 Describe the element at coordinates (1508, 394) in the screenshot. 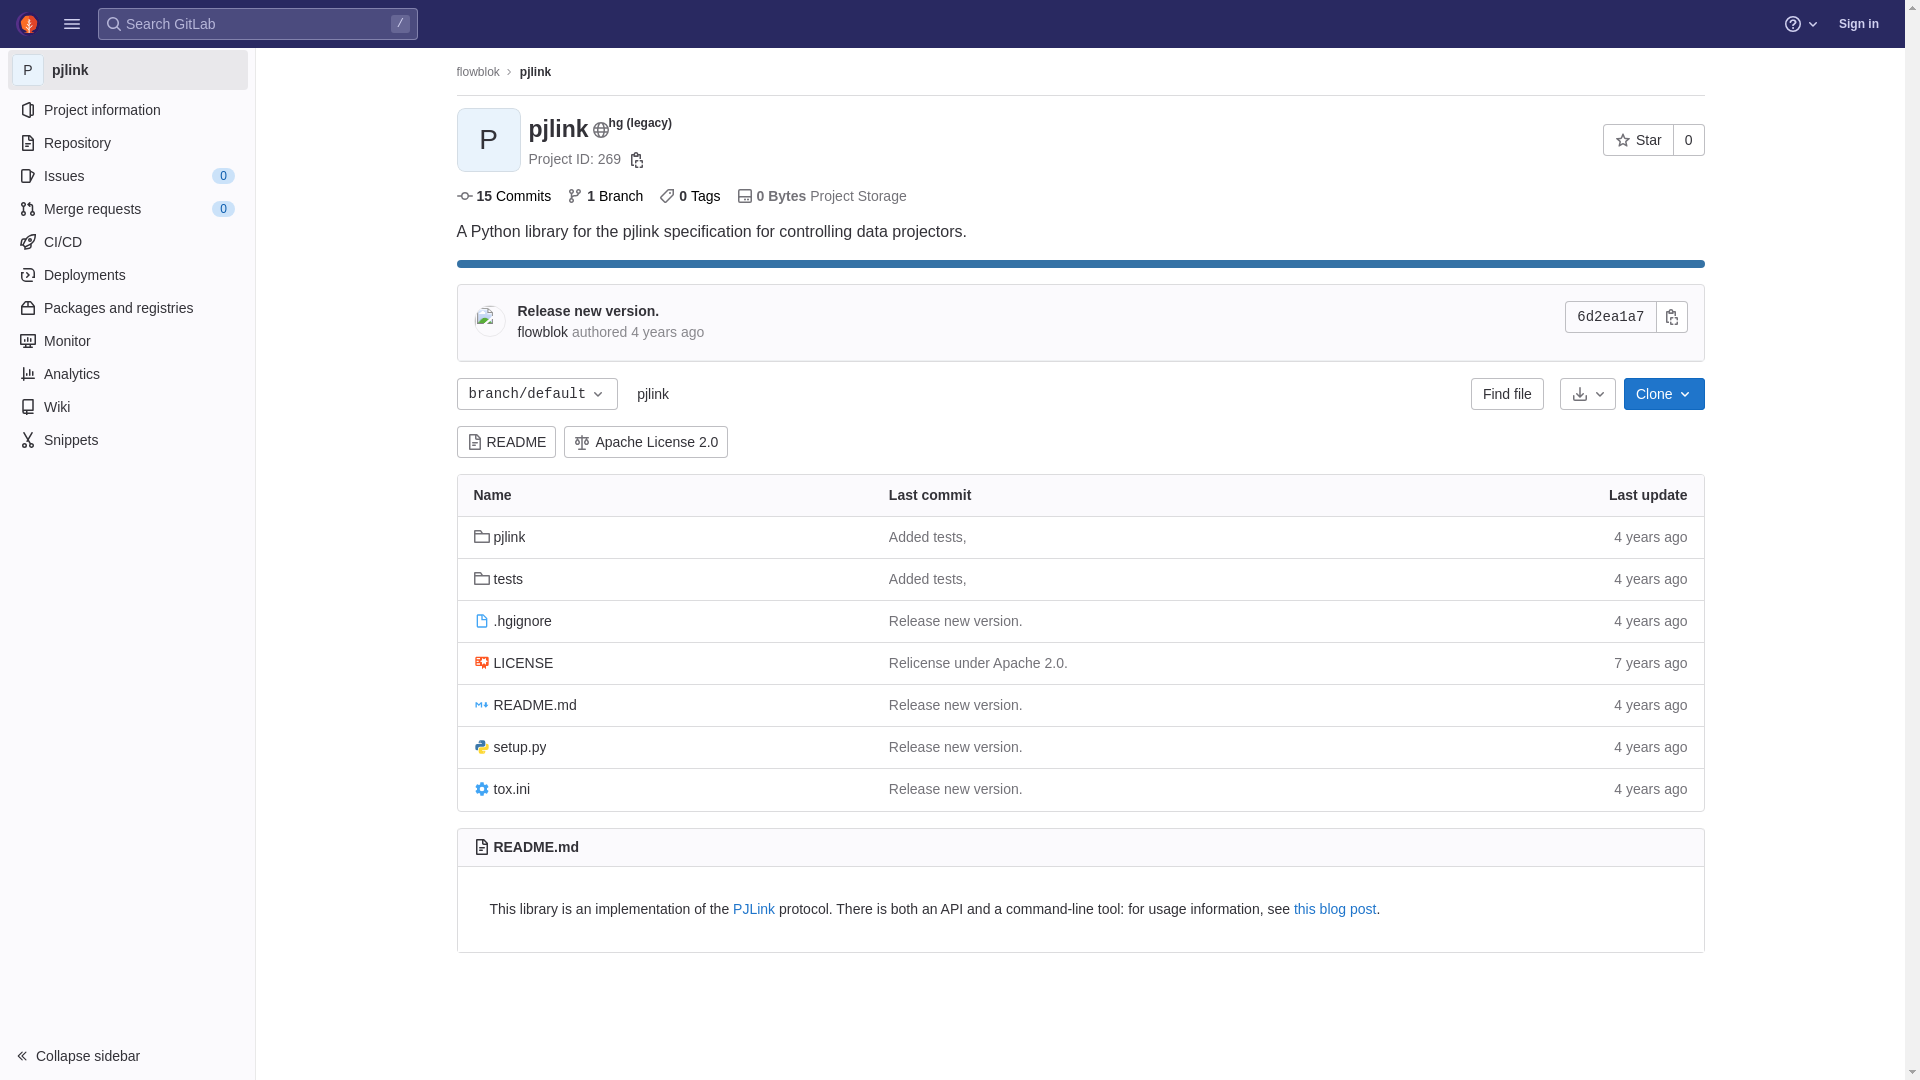

I see `Find file` at that location.